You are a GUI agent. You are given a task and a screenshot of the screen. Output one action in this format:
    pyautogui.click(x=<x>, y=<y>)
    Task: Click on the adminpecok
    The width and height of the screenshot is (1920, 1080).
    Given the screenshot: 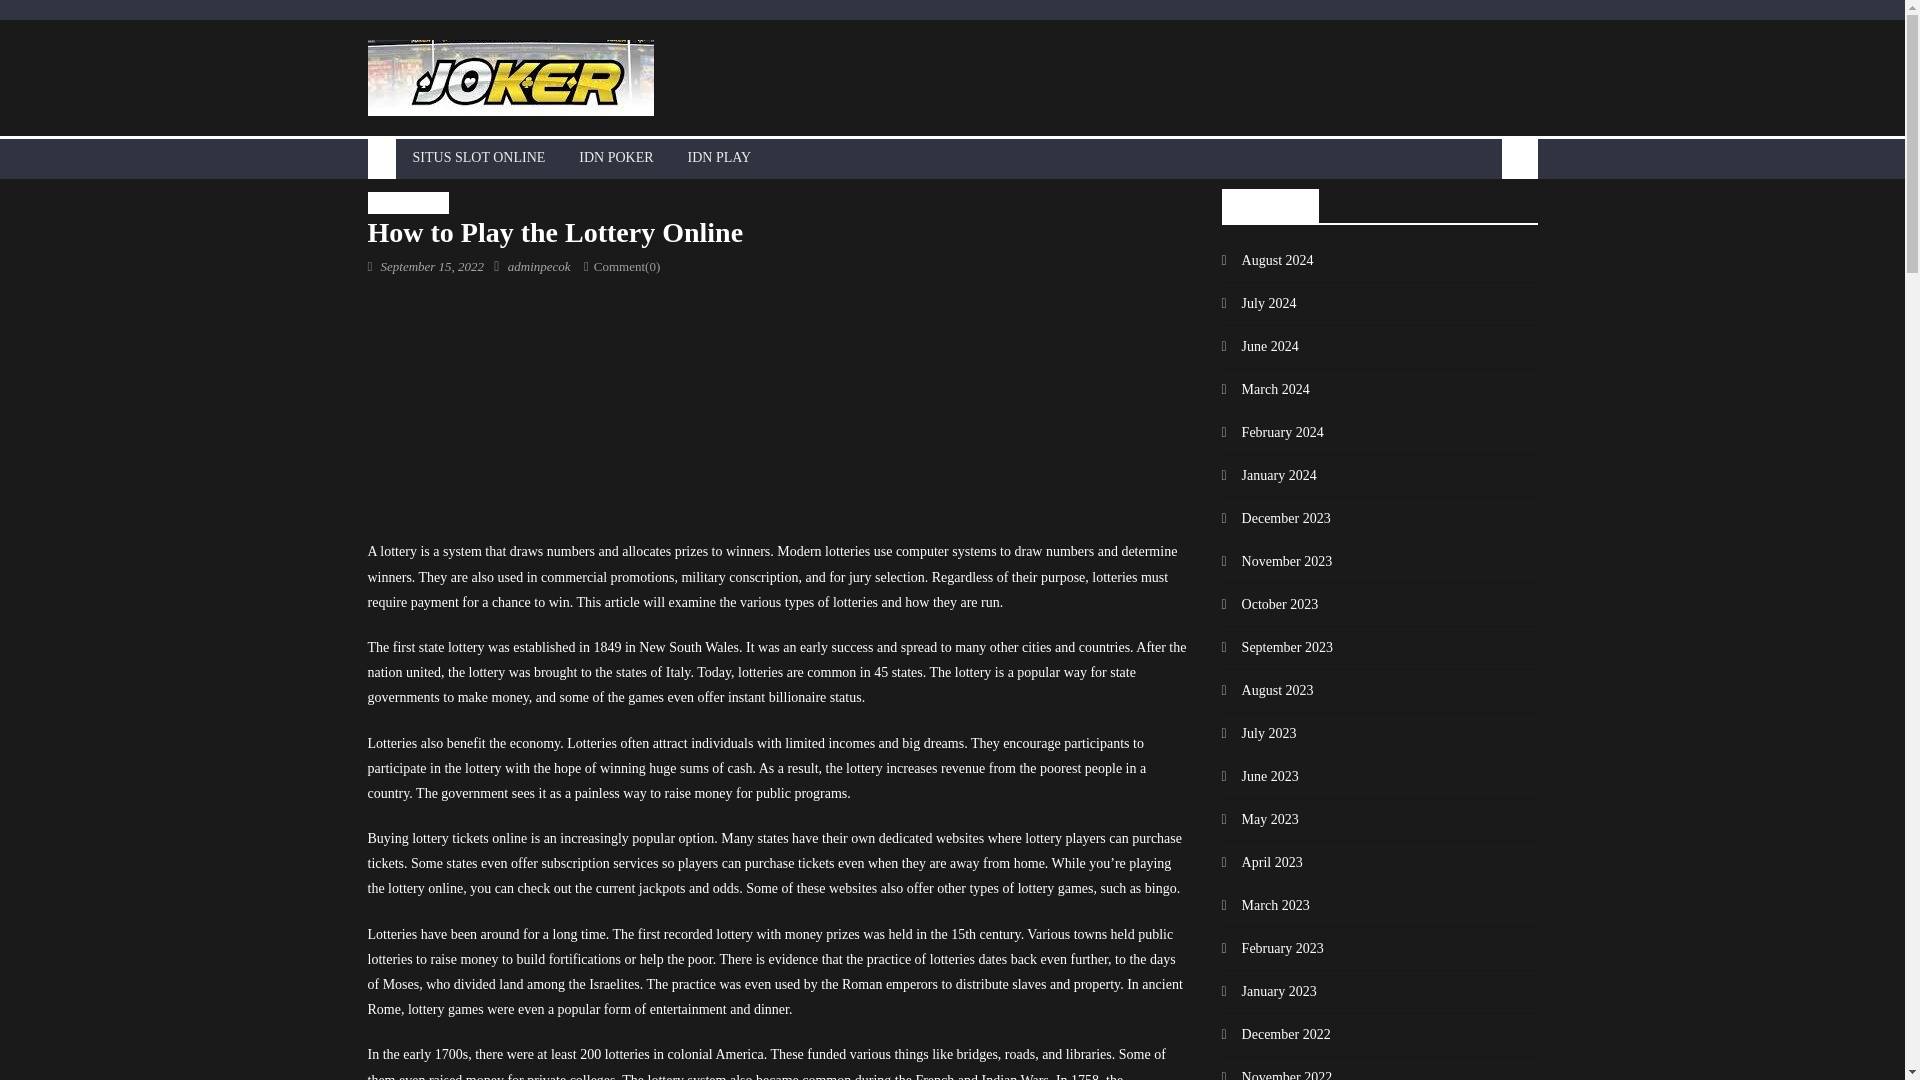 What is the action you would take?
    pyautogui.click(x=539, y=266)
    